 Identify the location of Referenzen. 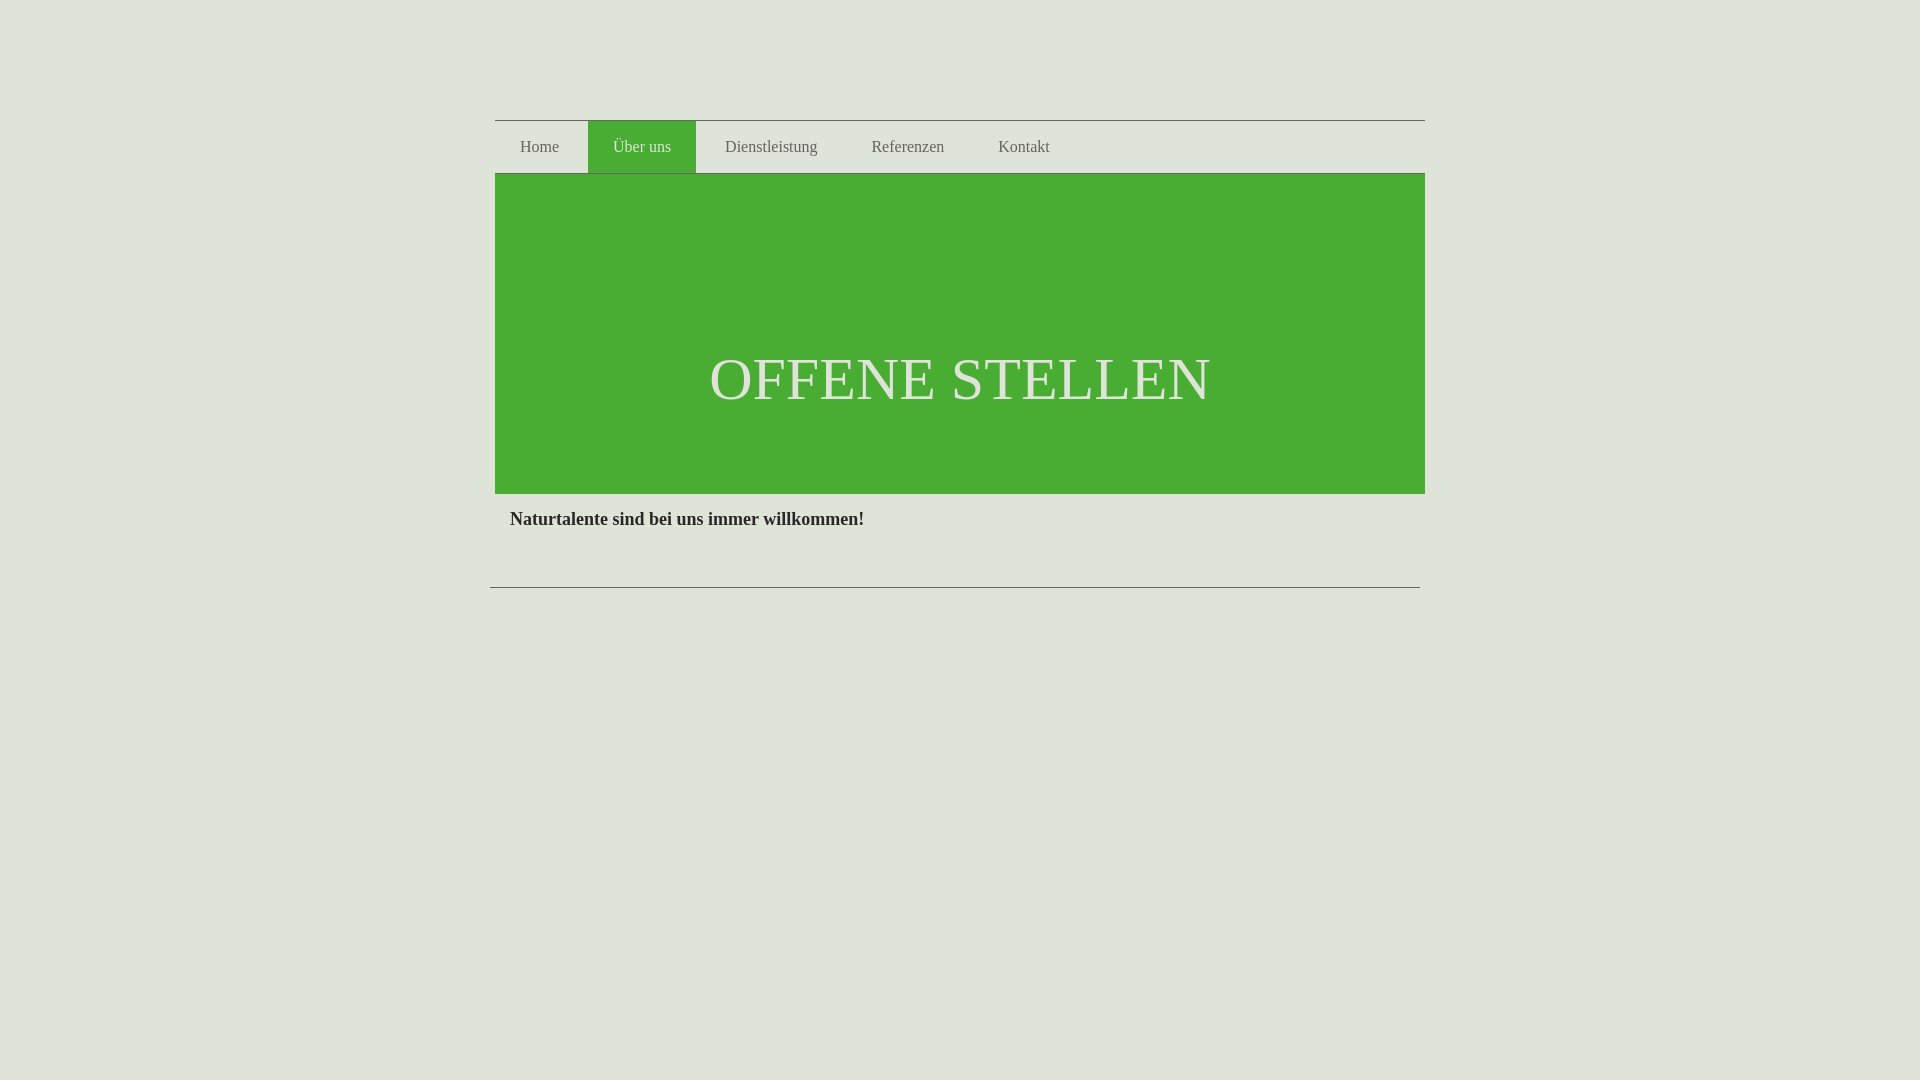
(907, 147).